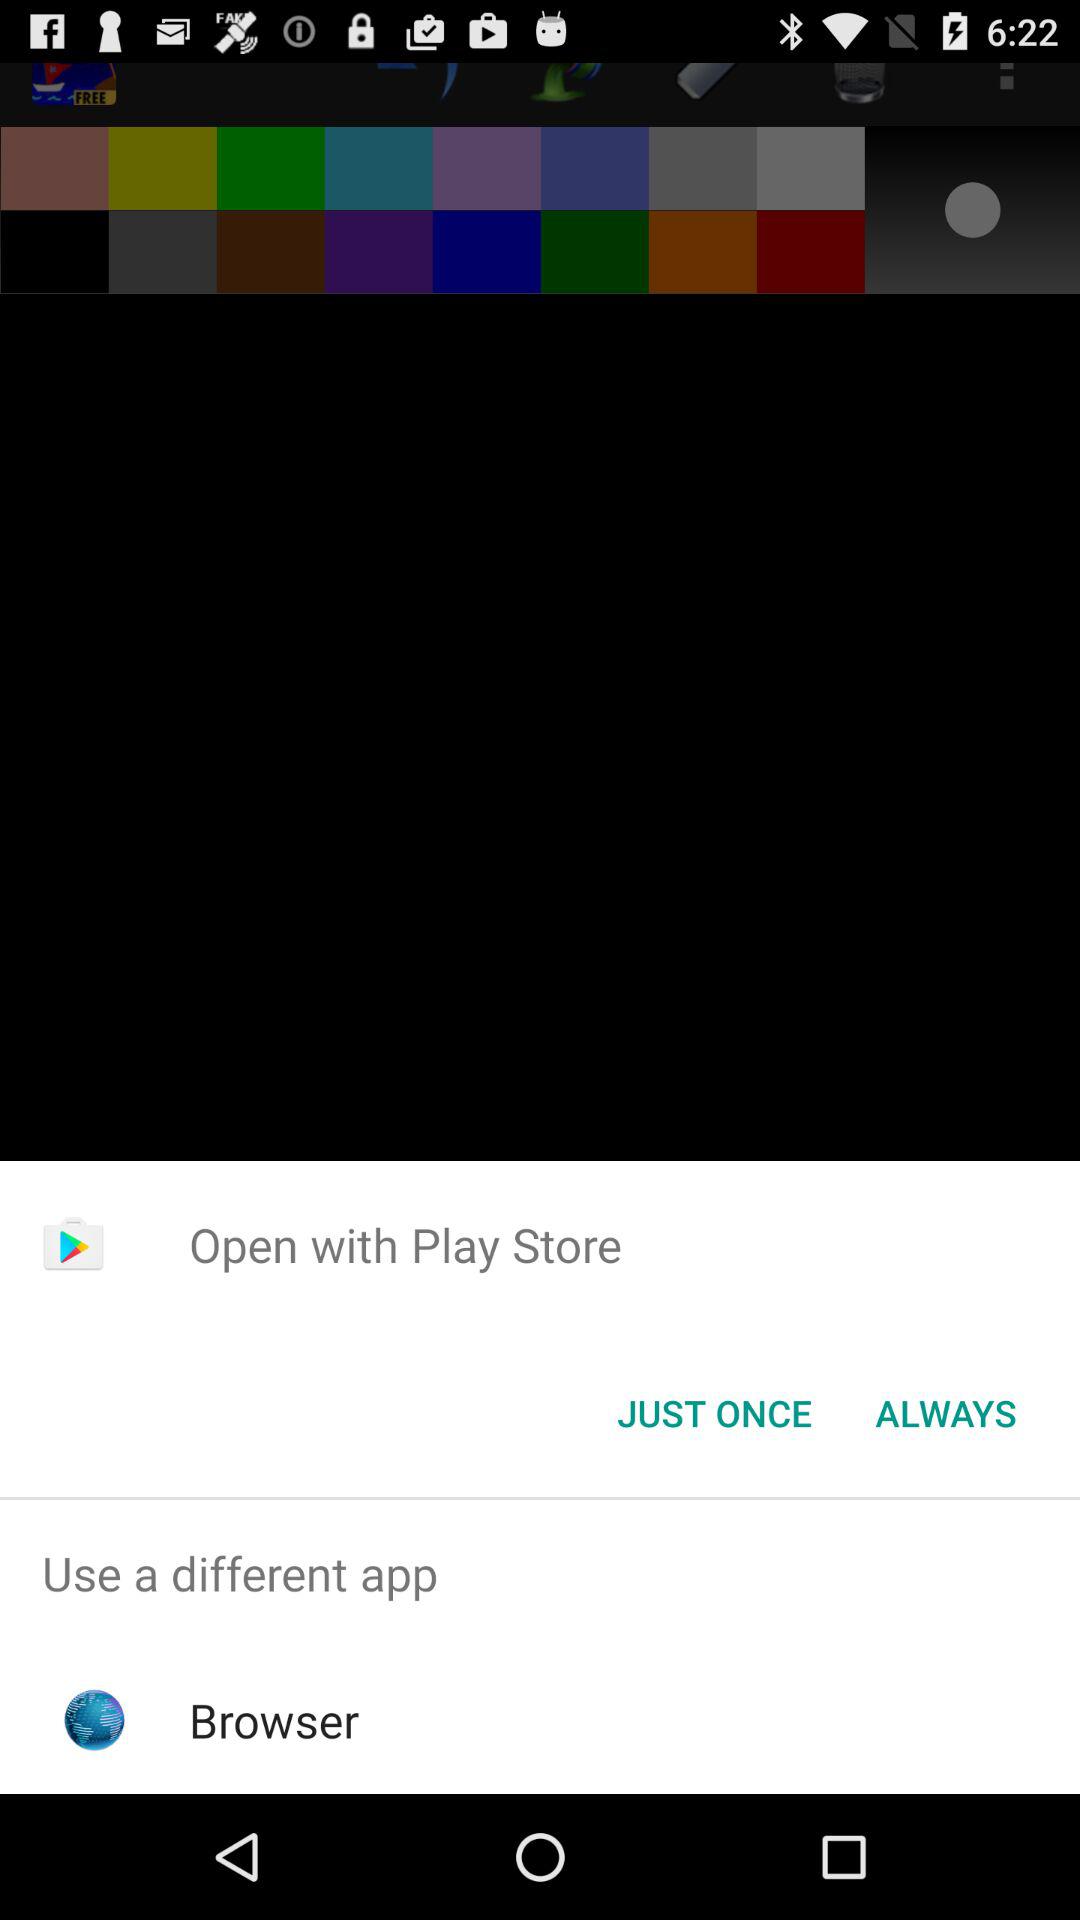  I want to click on press app above the browser icon, so click(540, 1574).